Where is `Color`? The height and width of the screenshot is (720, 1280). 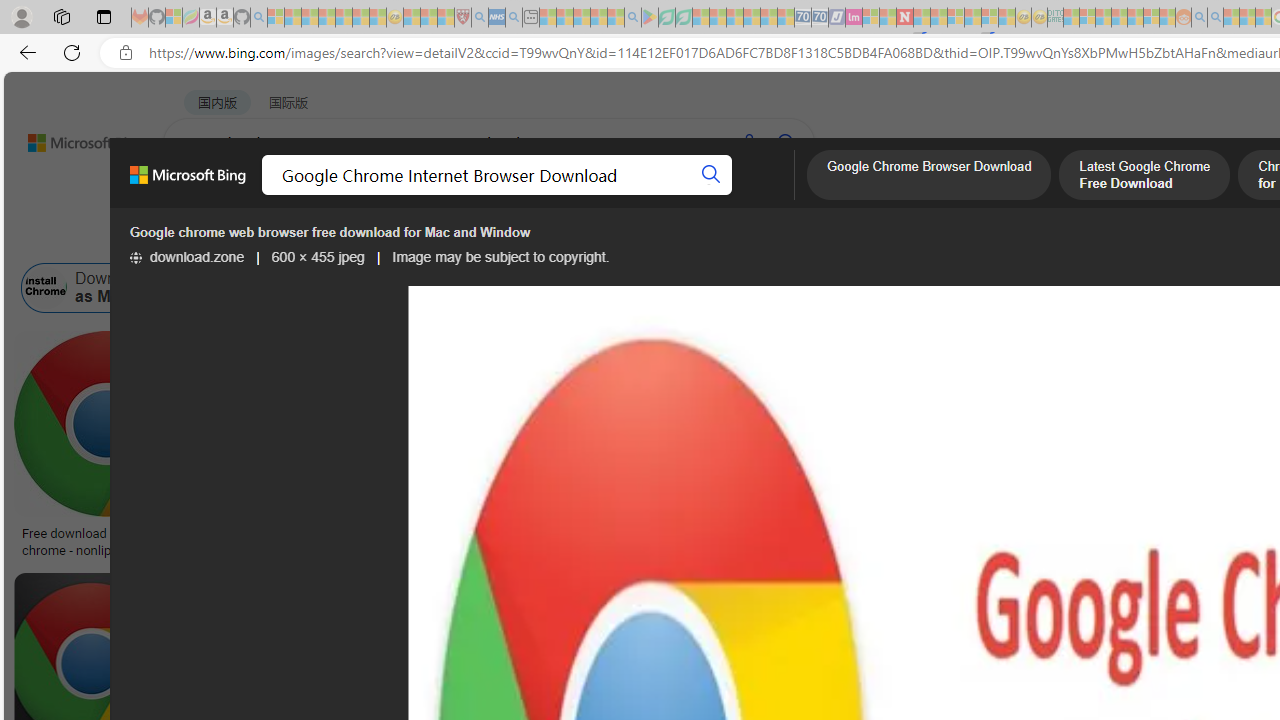
Color is located at coordinates (306, 238).